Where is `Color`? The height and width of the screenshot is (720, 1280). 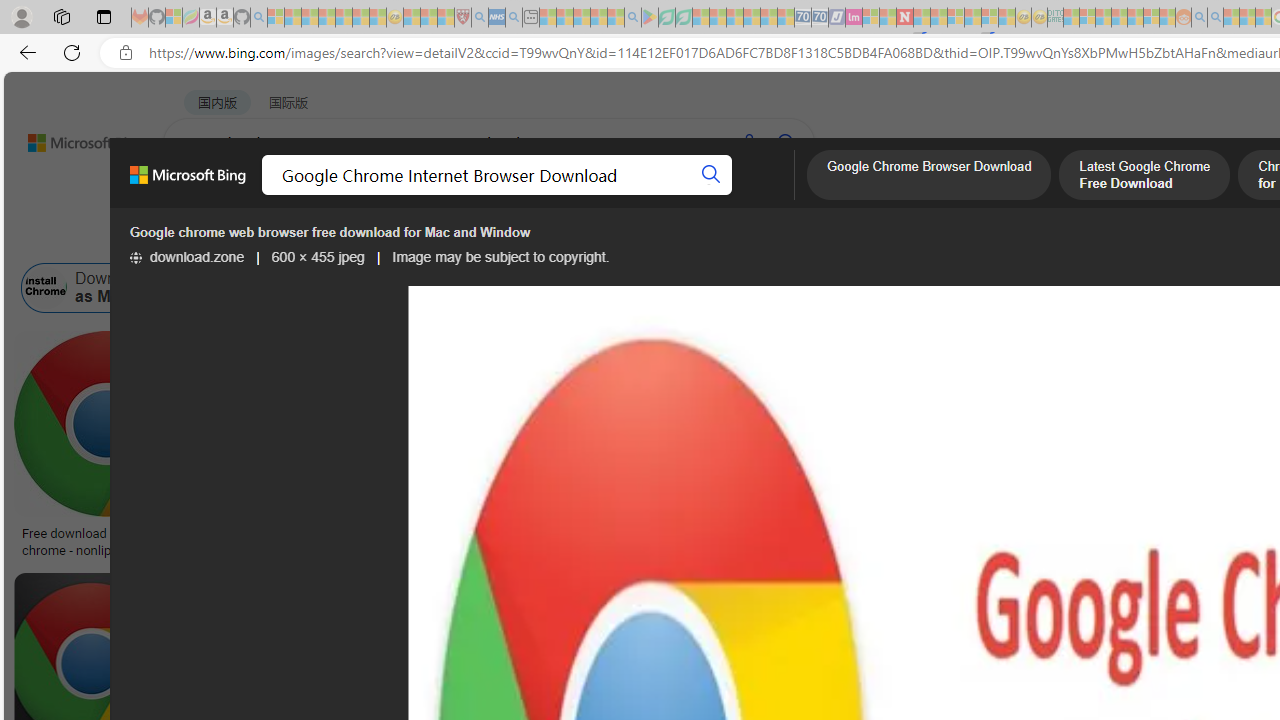
Color is located at coordinates (306, 238).